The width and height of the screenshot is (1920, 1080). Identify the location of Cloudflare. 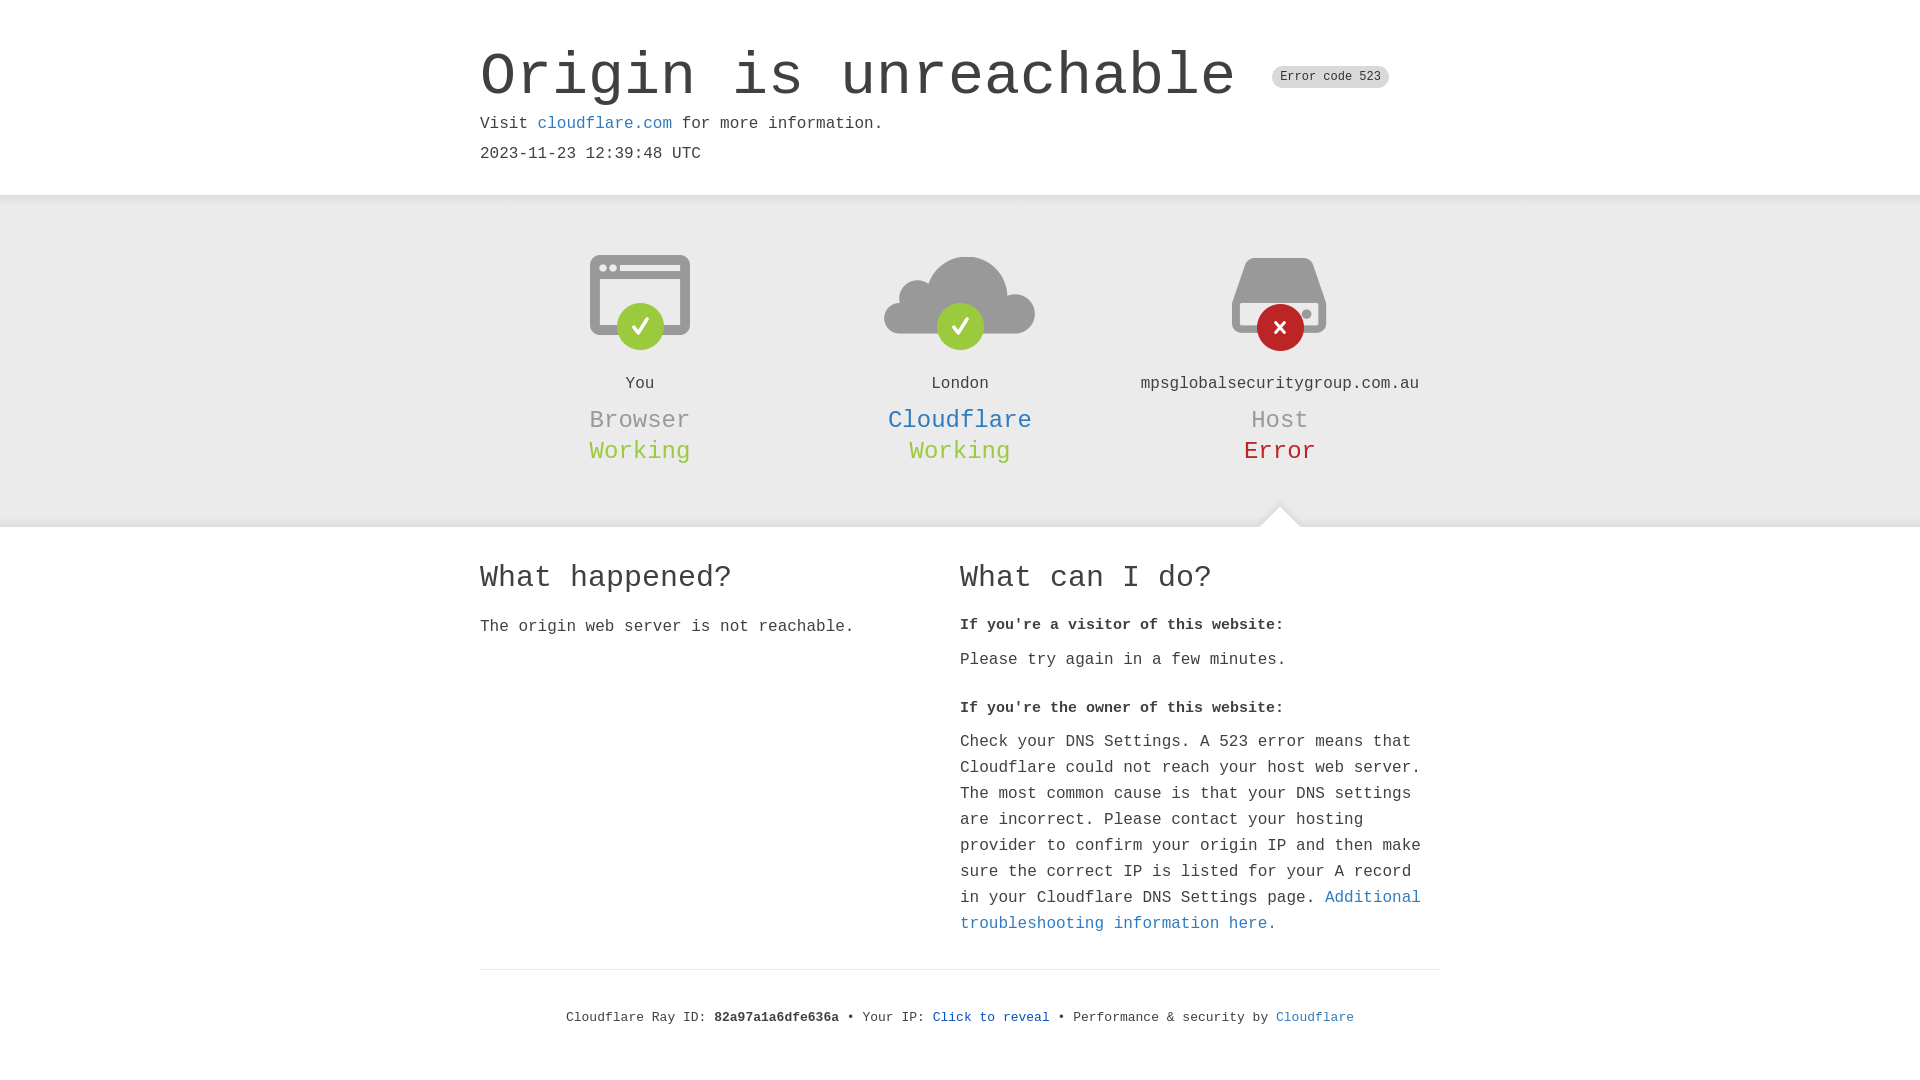
(1315, 1018).